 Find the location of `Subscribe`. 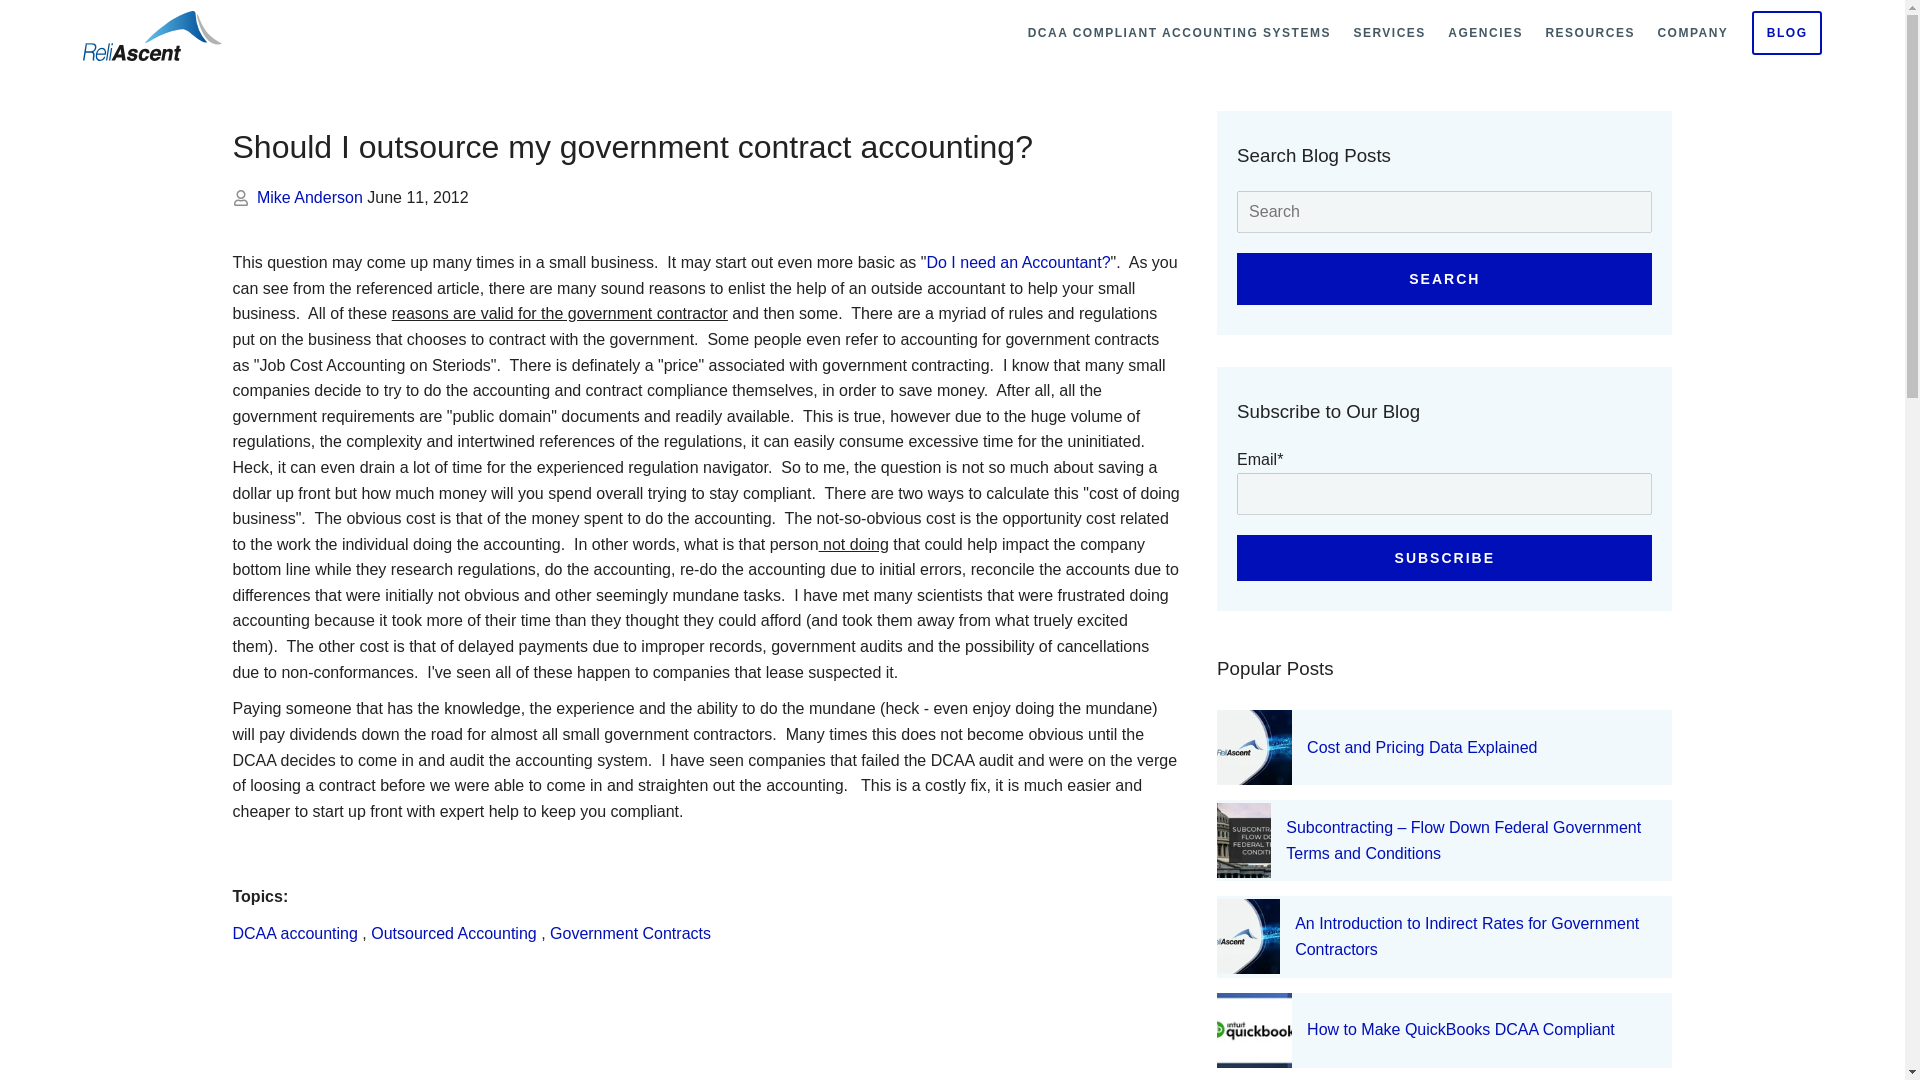

Subscribe is located at coordinates (1444, 558).